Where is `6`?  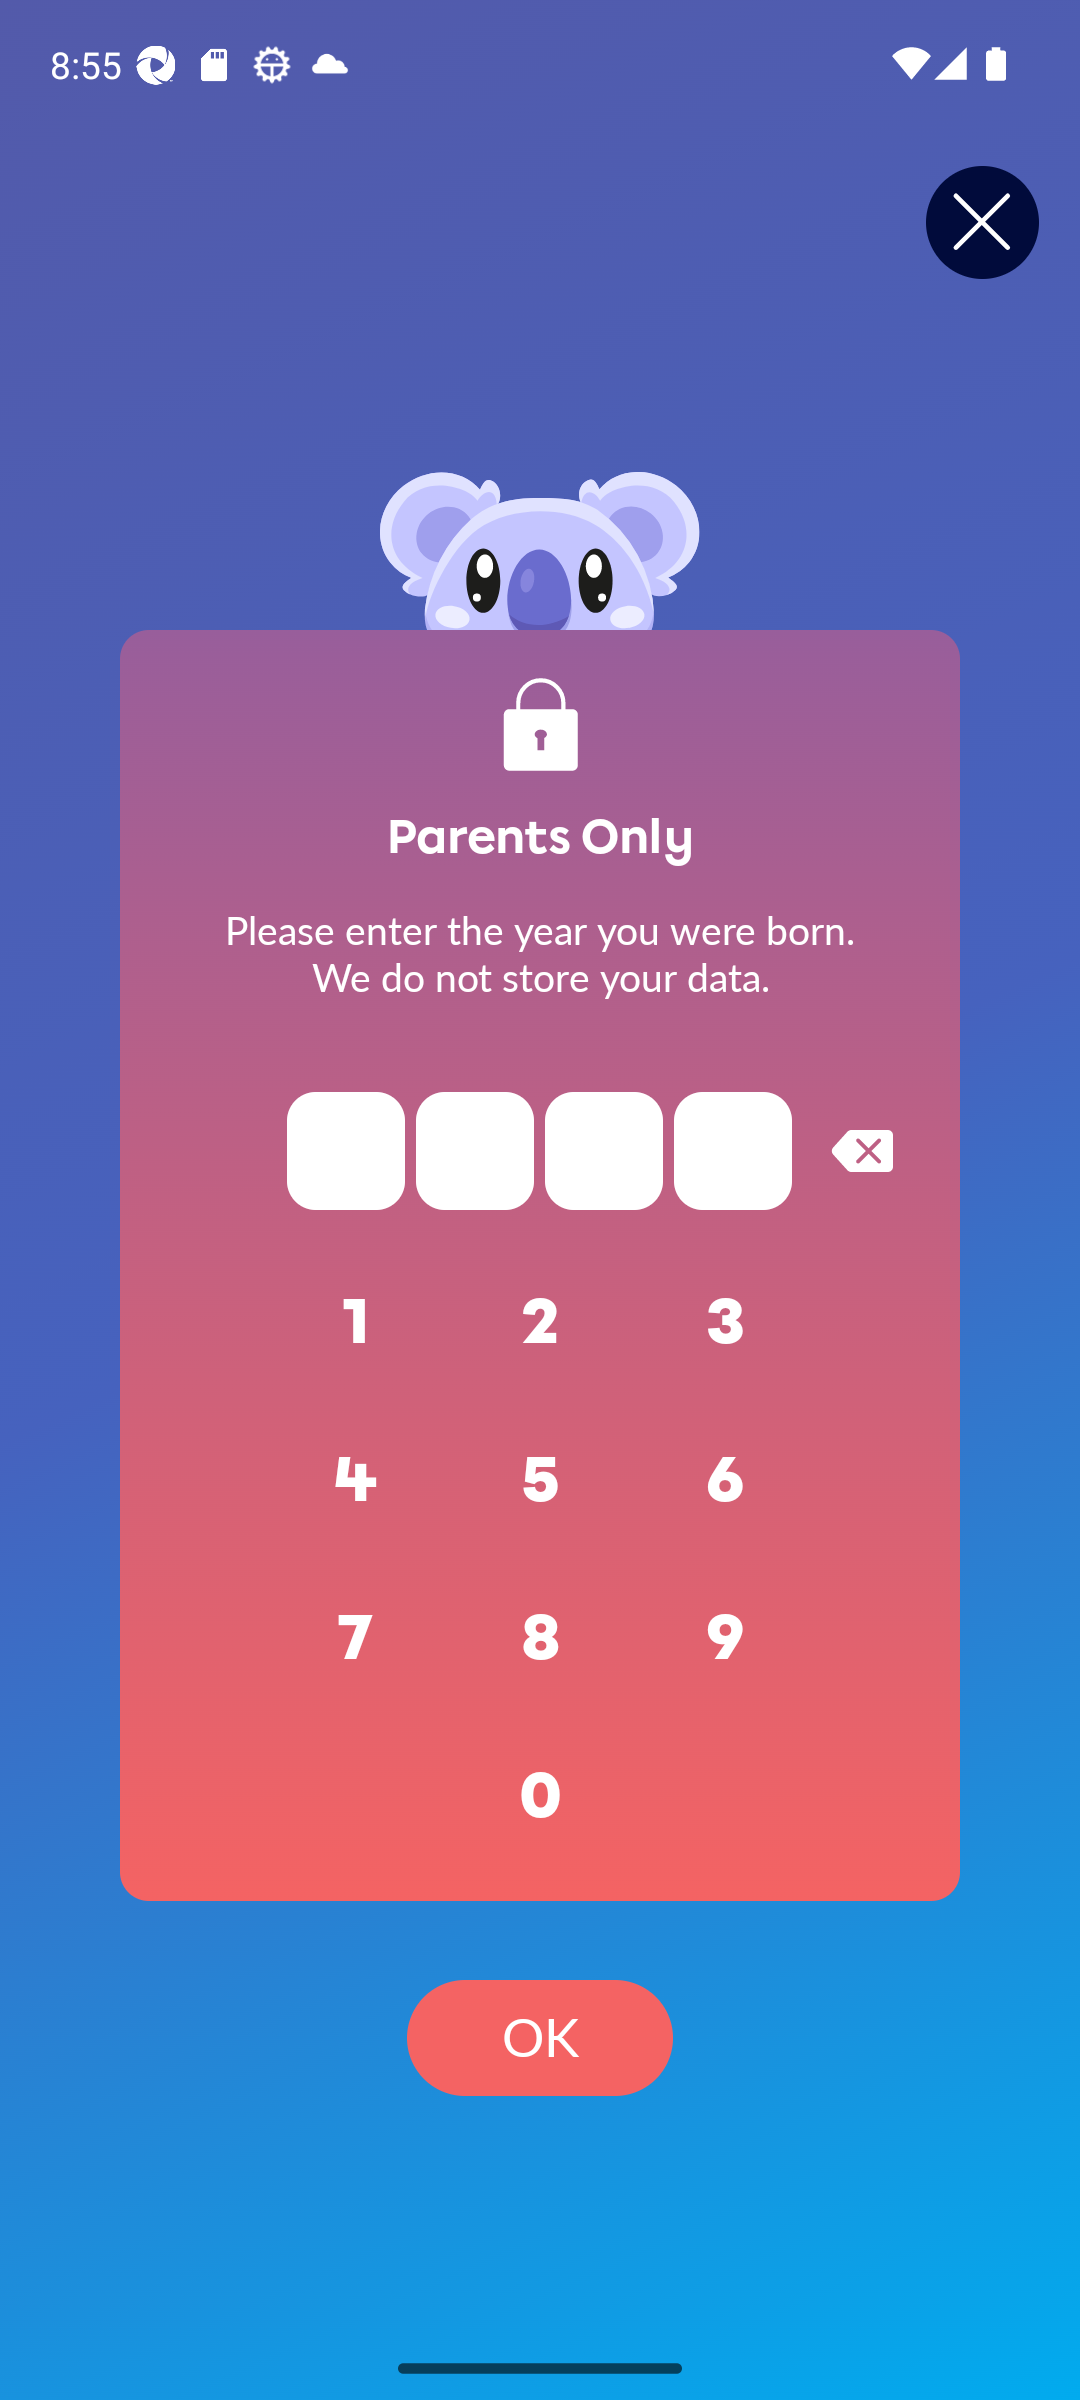 6 is located at coordinates (726, 1480).